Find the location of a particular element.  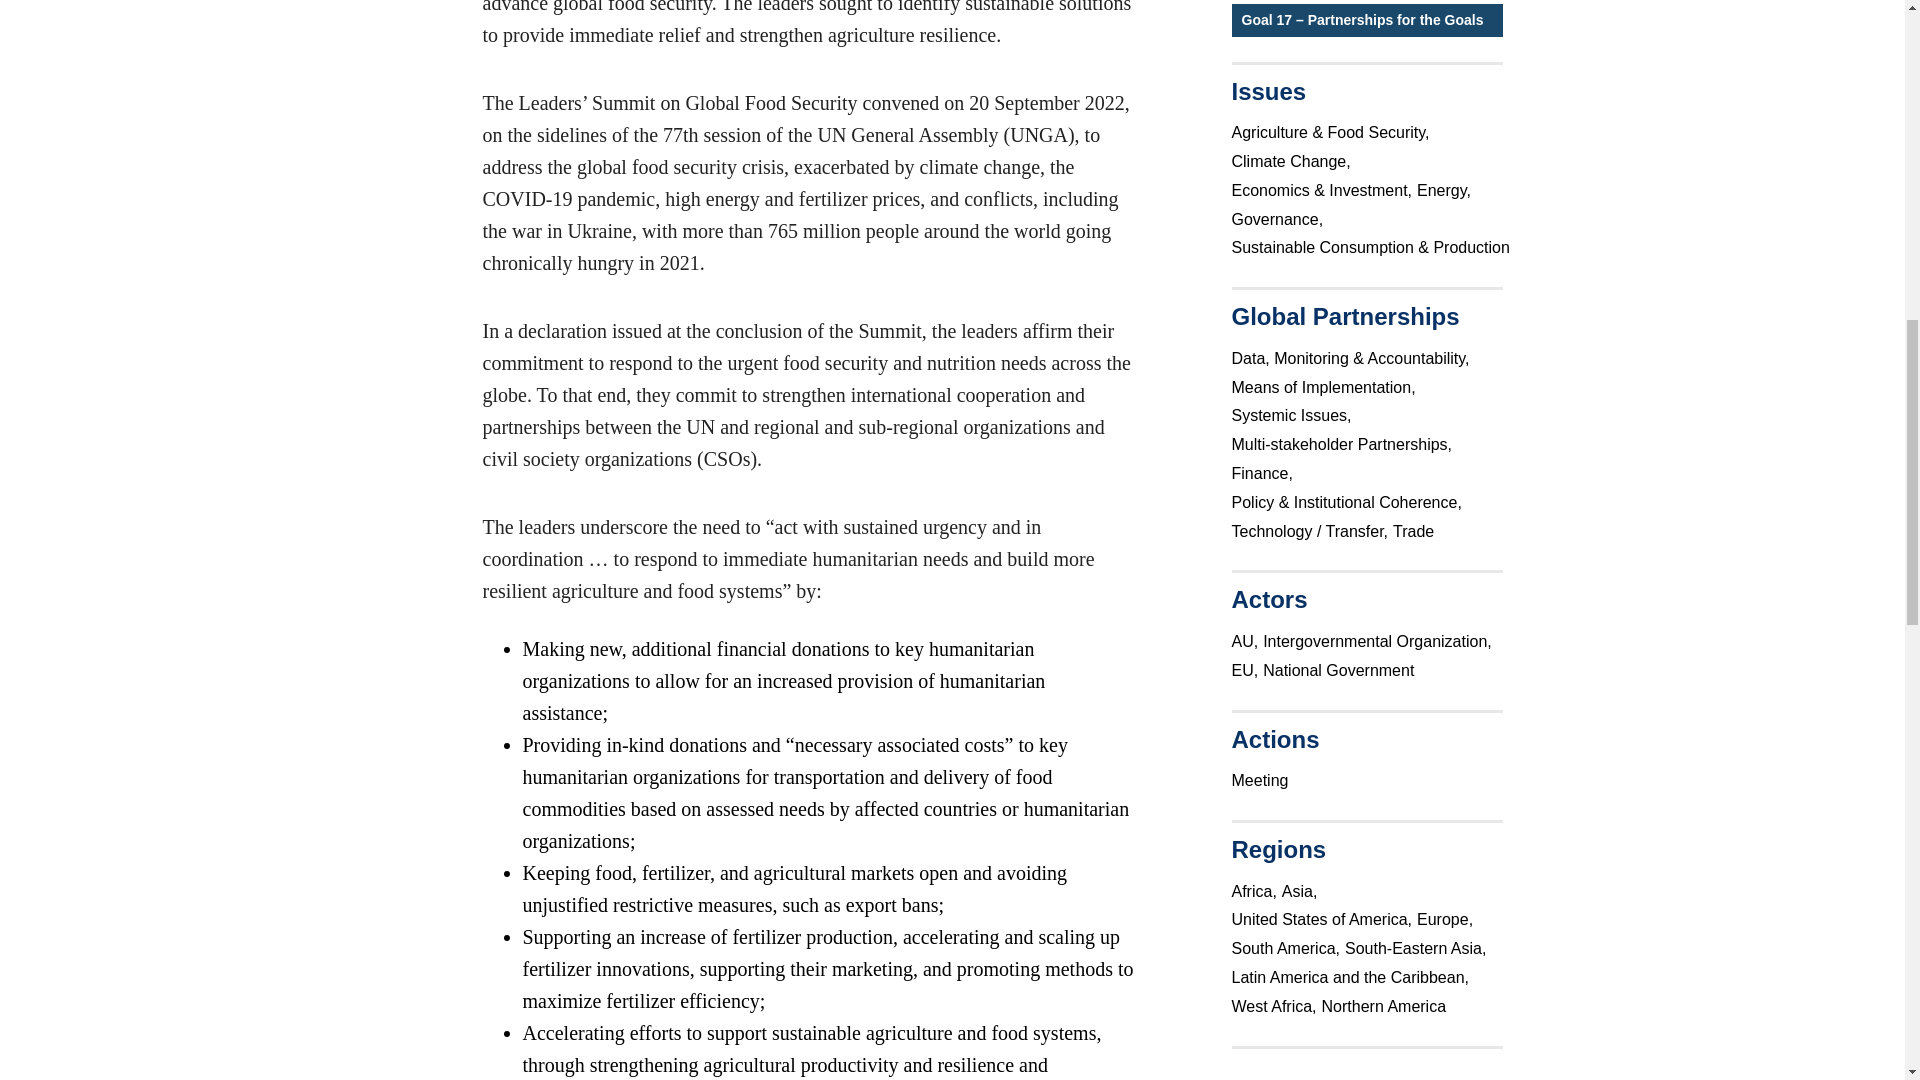

Finance, is located at coordinates (1264, 472).